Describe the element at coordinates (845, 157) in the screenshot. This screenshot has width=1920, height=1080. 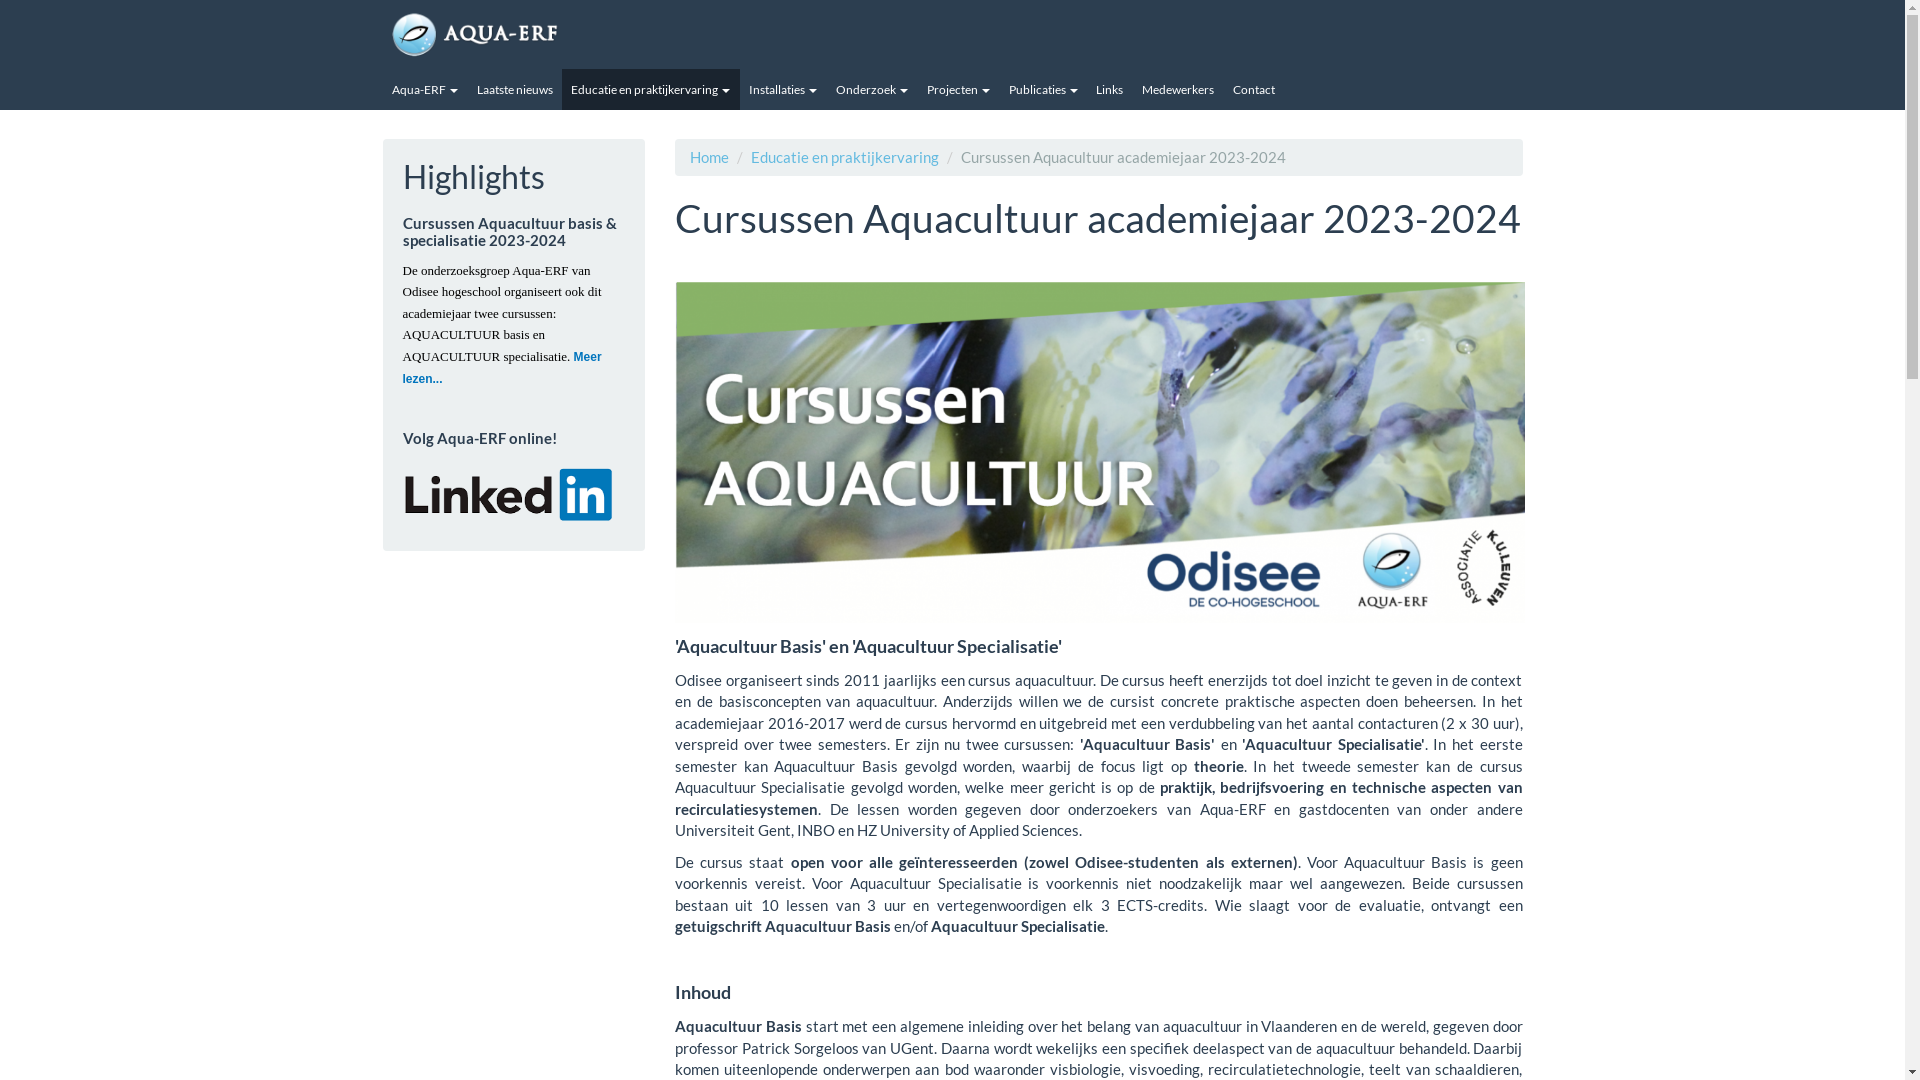
I see `Educatie en praktijkervaring` at that location.